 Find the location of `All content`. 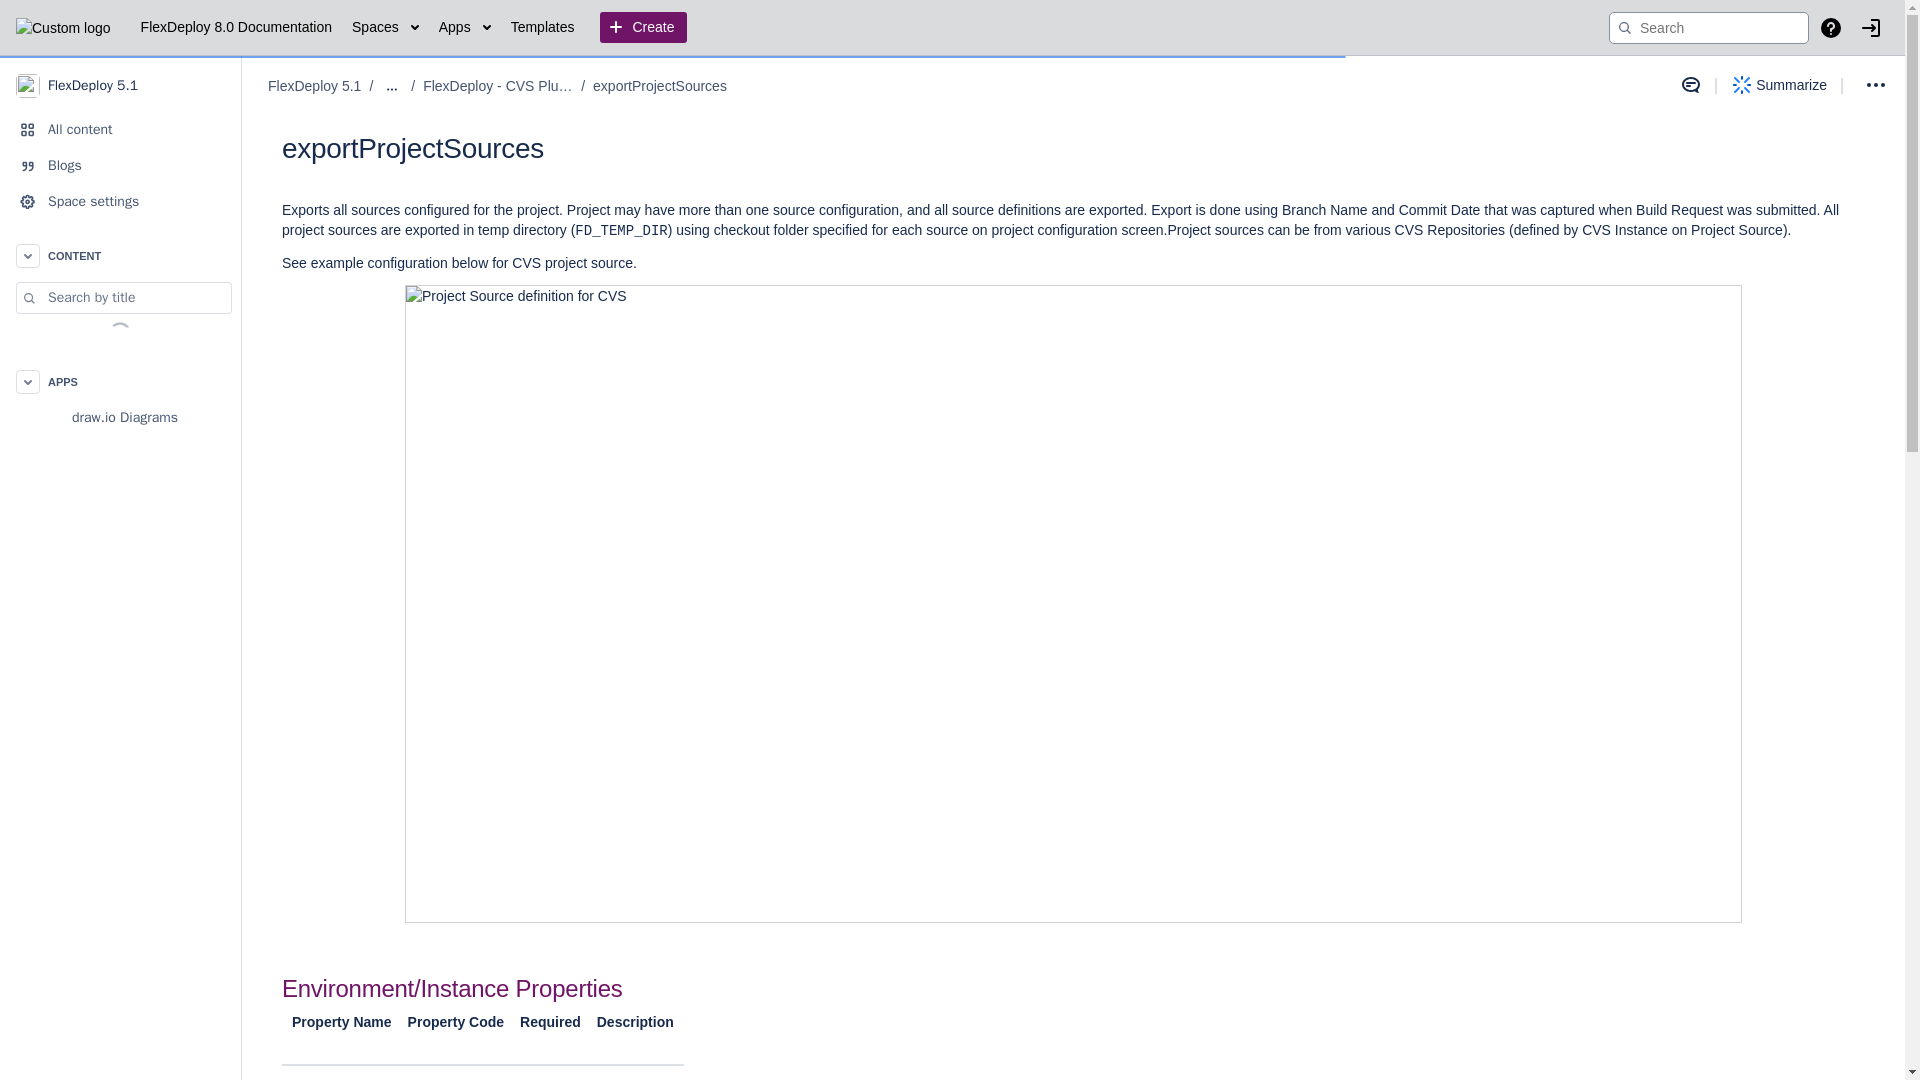

All content is located at coordinates (120, 130).